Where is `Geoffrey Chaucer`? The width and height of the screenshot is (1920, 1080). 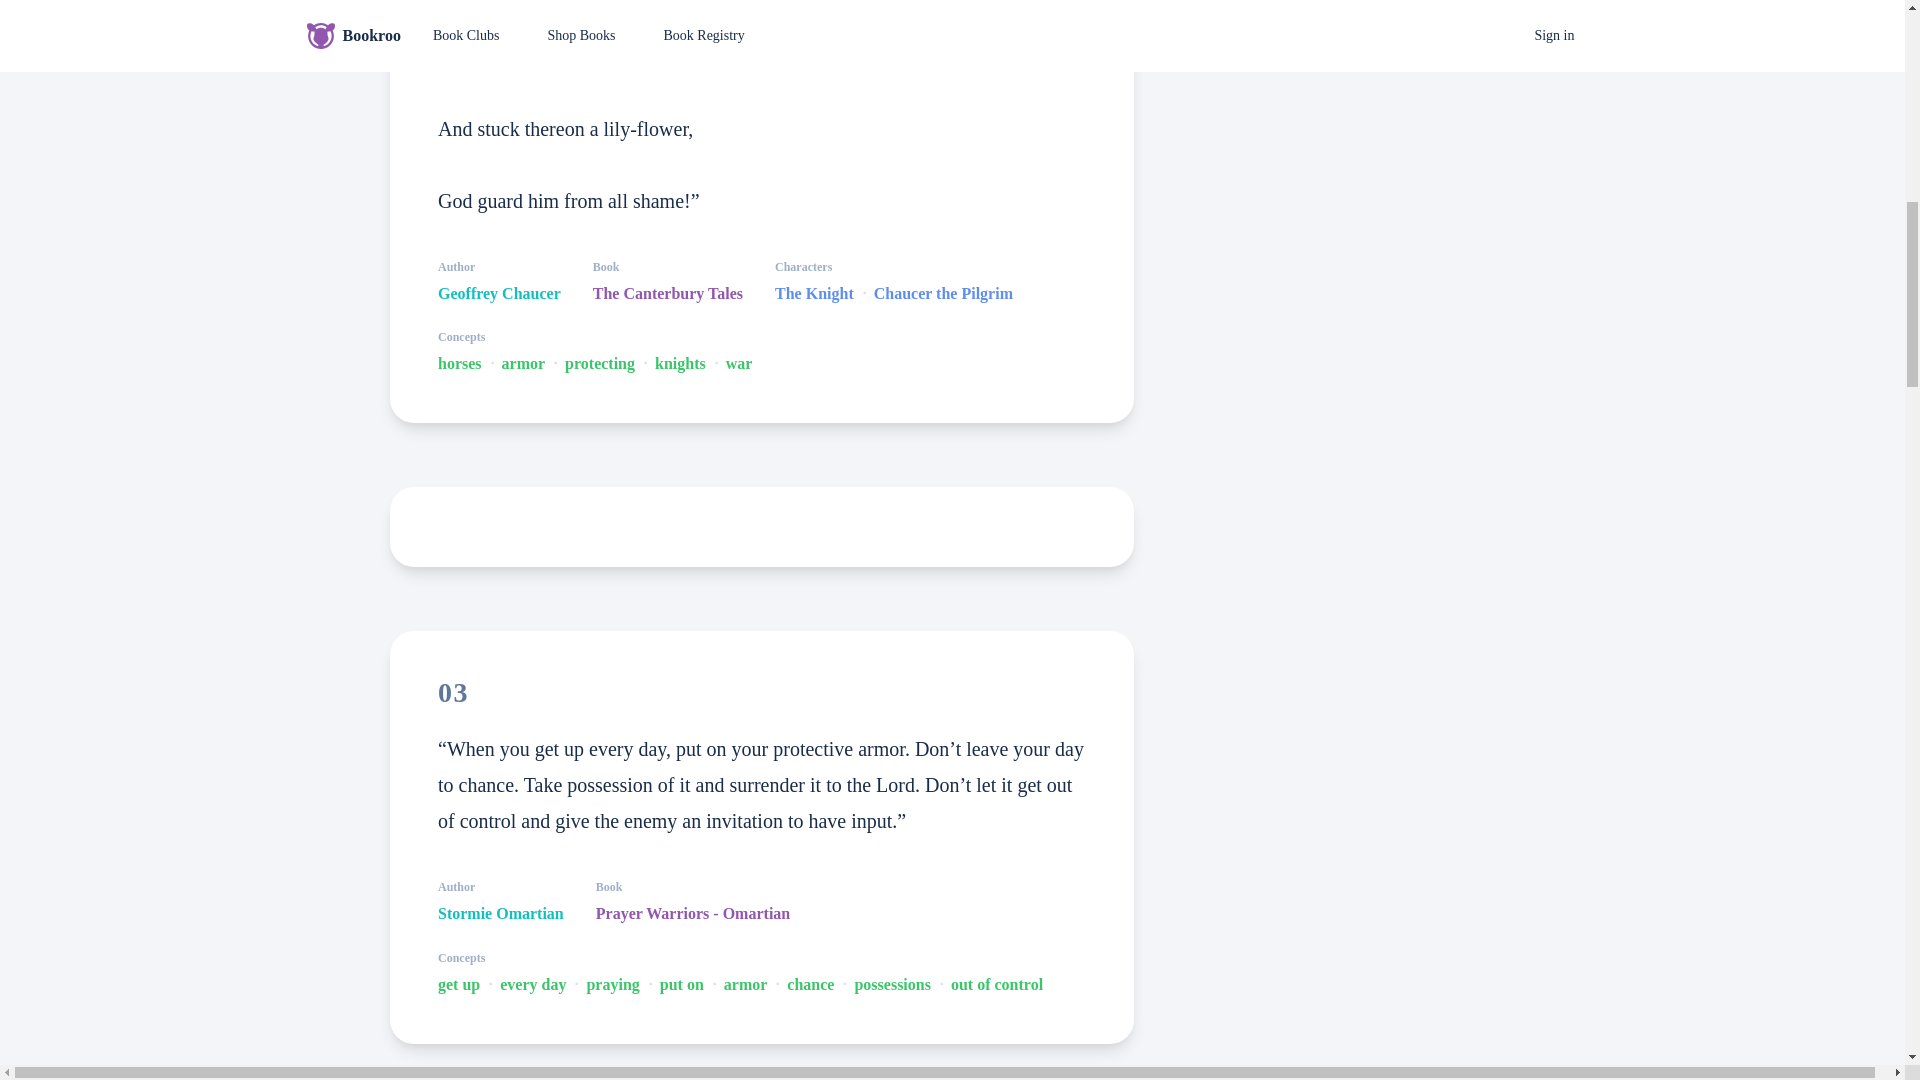 Geoffrey Chaucer is located at coordinates (498, 293).